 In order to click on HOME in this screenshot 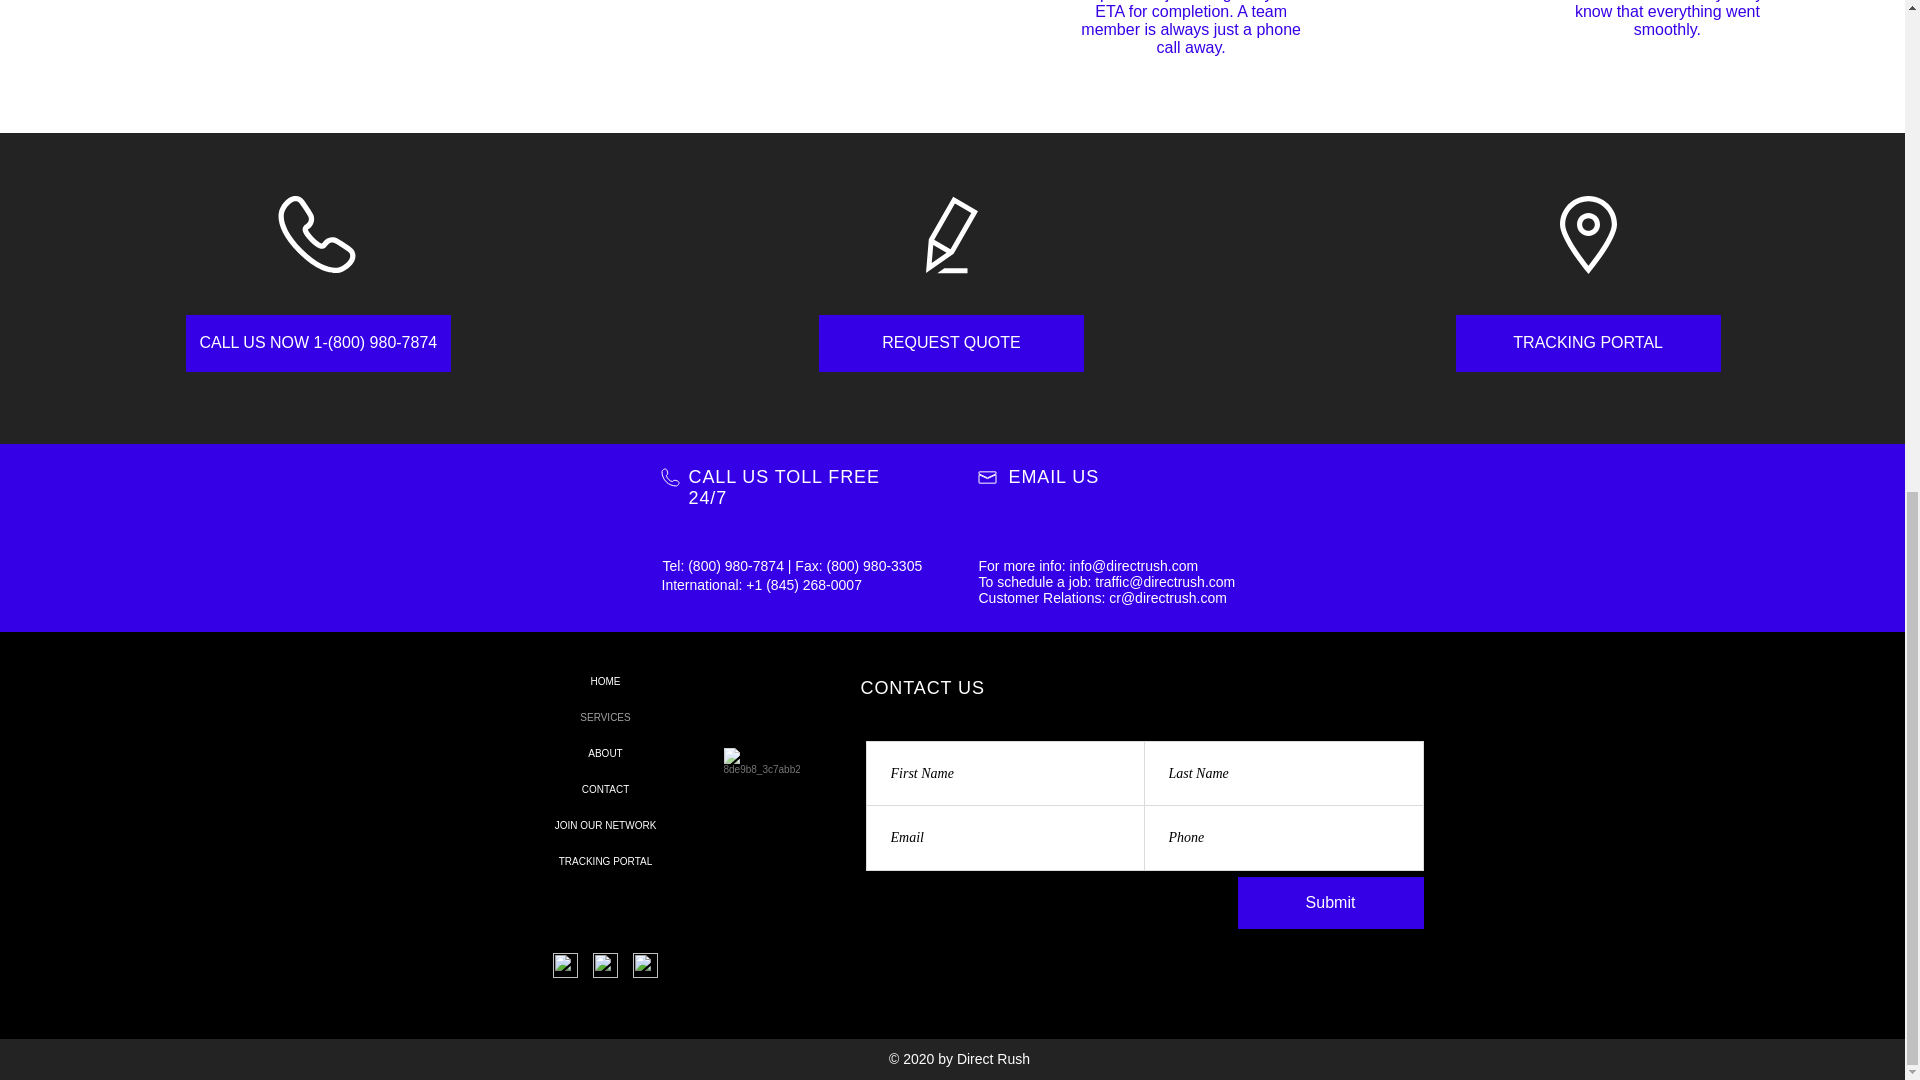, I will do `click(606, 682)`.